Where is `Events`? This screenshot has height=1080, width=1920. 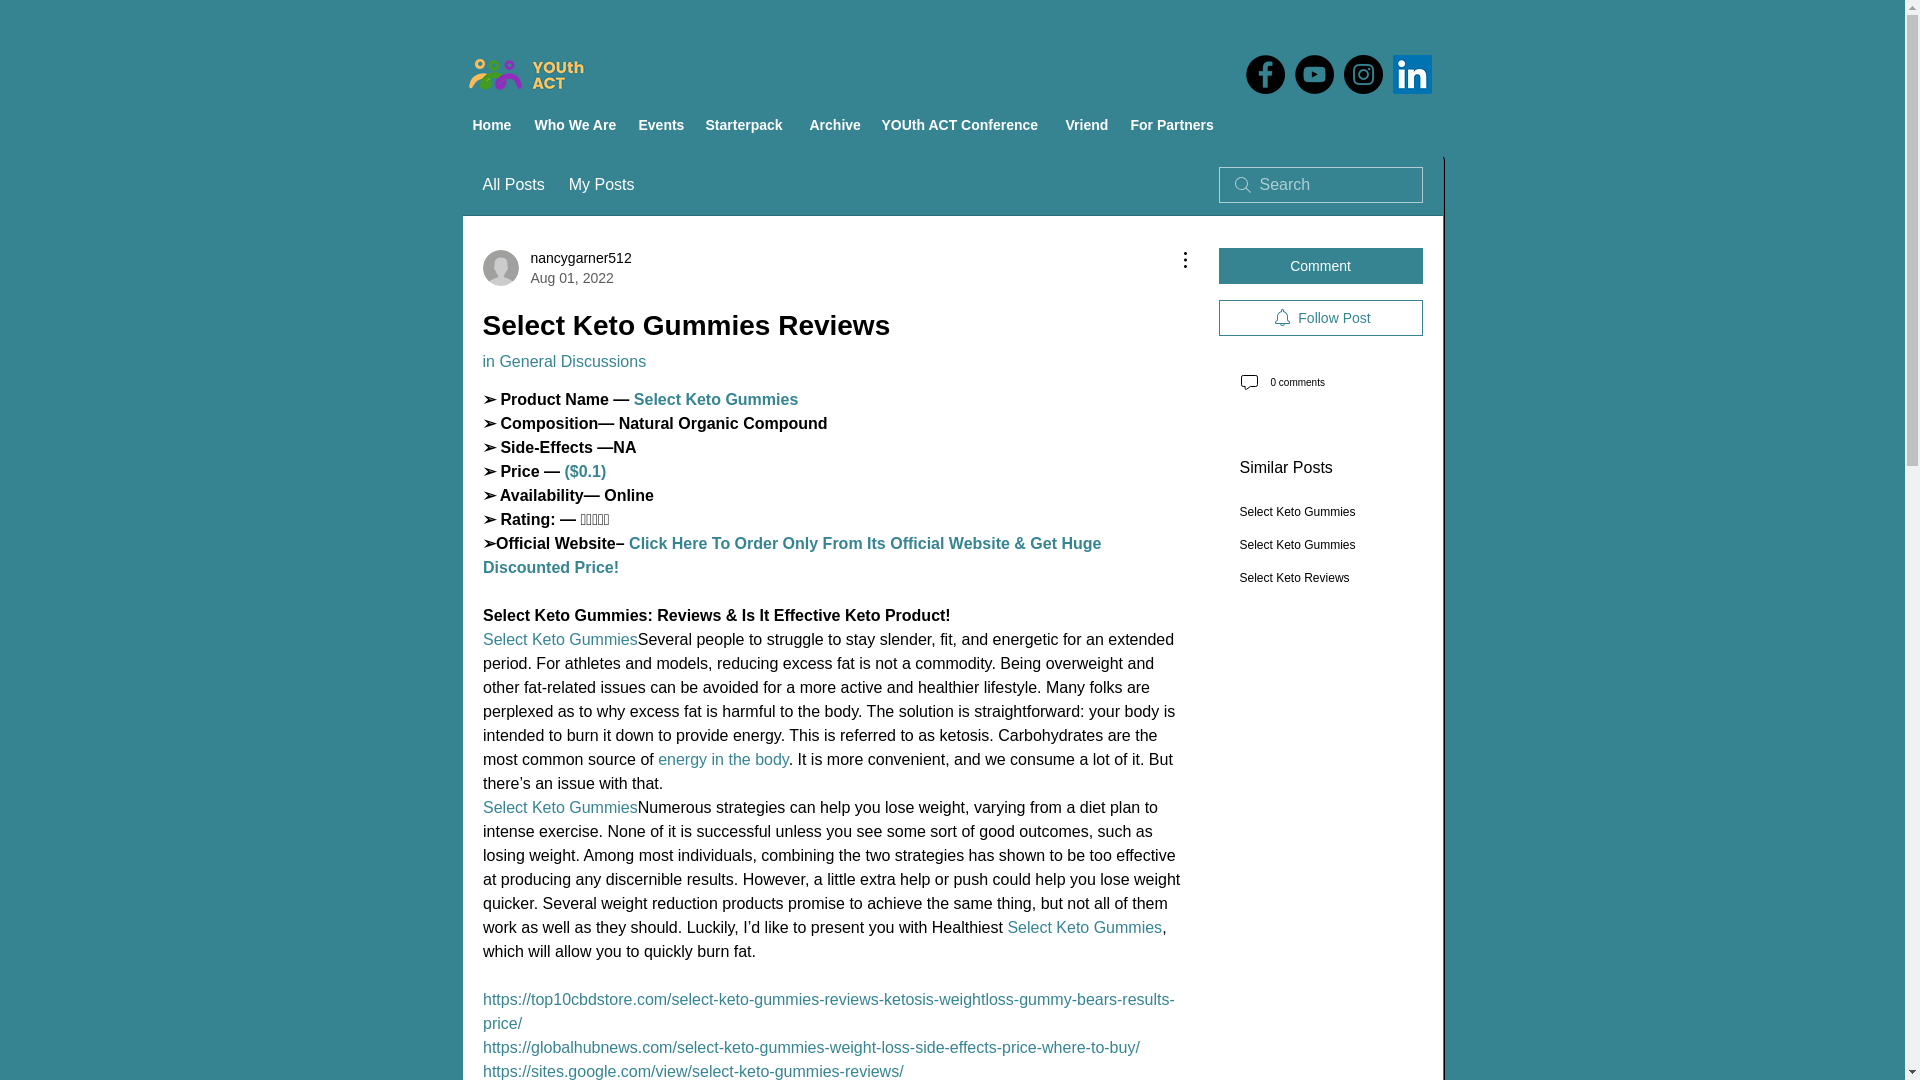 Events is located at coordinates (661, 125).